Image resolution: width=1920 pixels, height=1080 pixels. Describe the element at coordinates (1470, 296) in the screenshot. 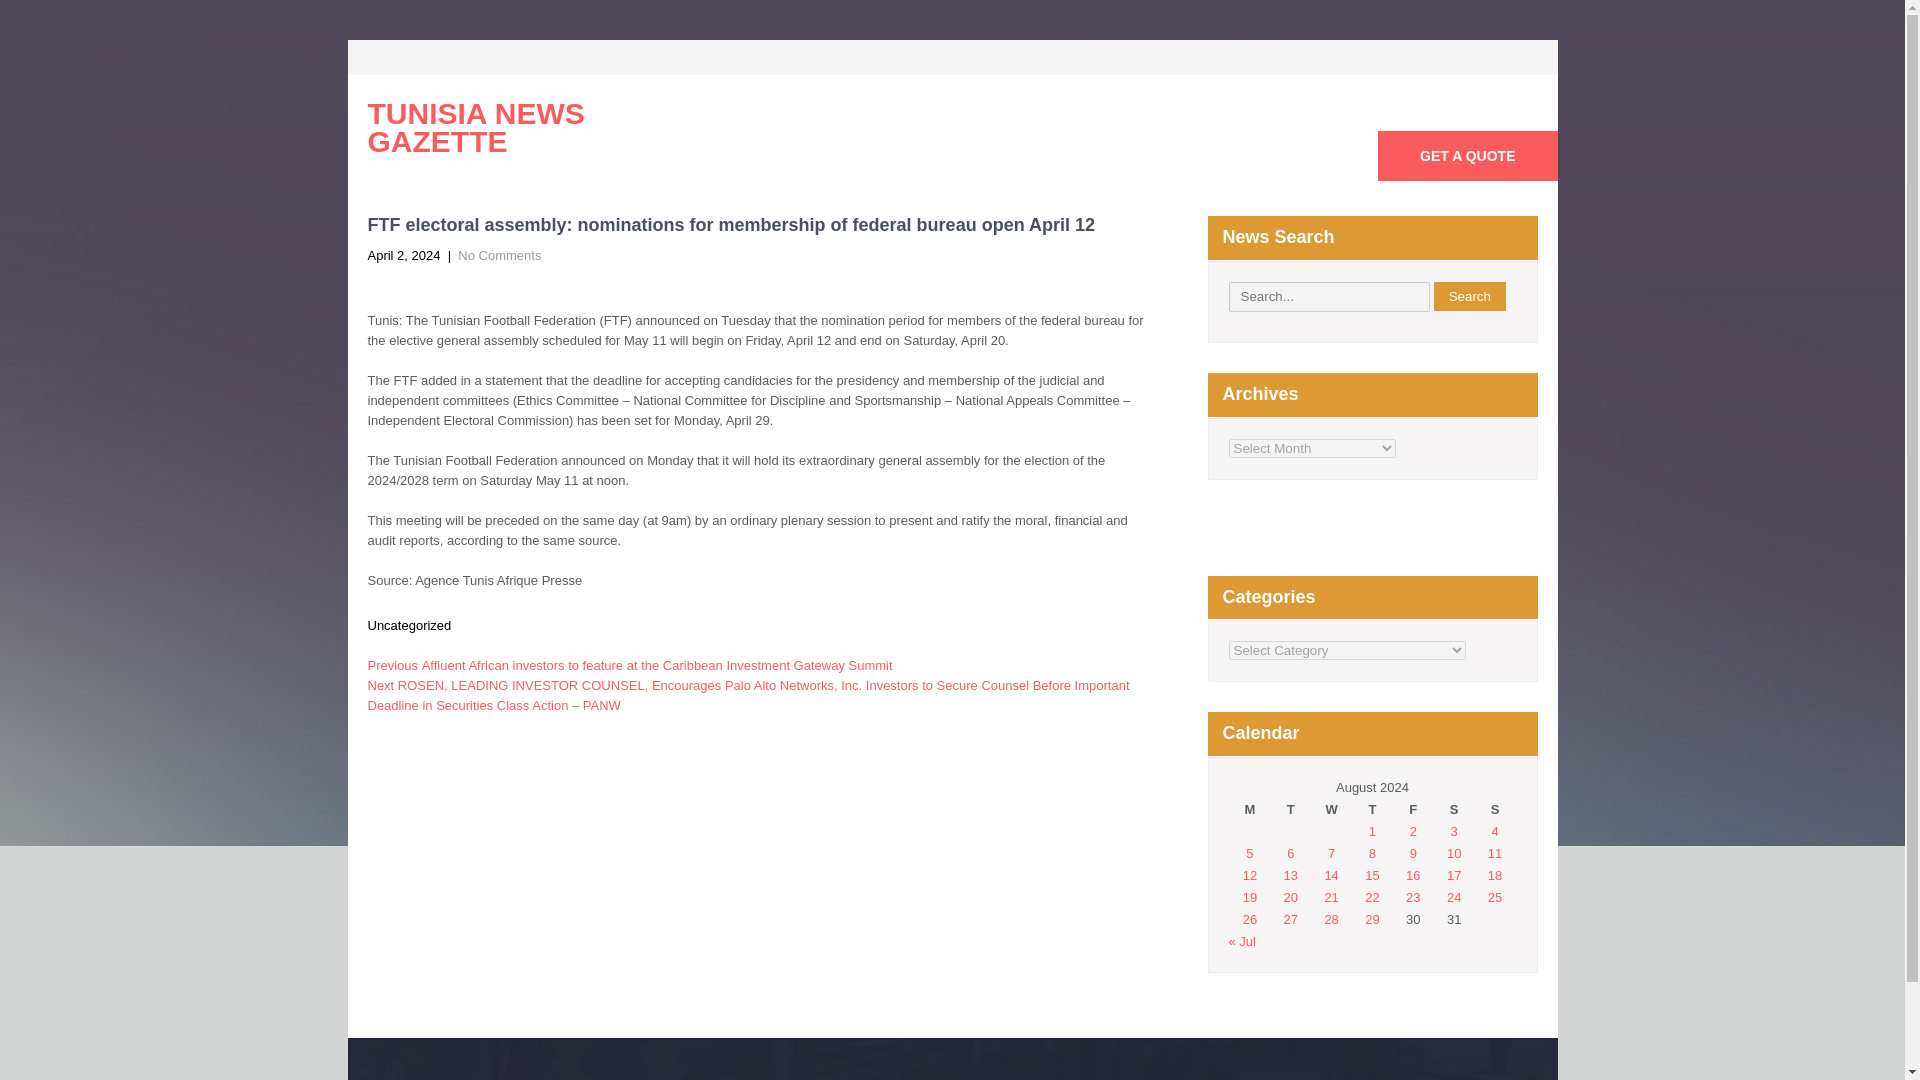

I see `Search` at that location.